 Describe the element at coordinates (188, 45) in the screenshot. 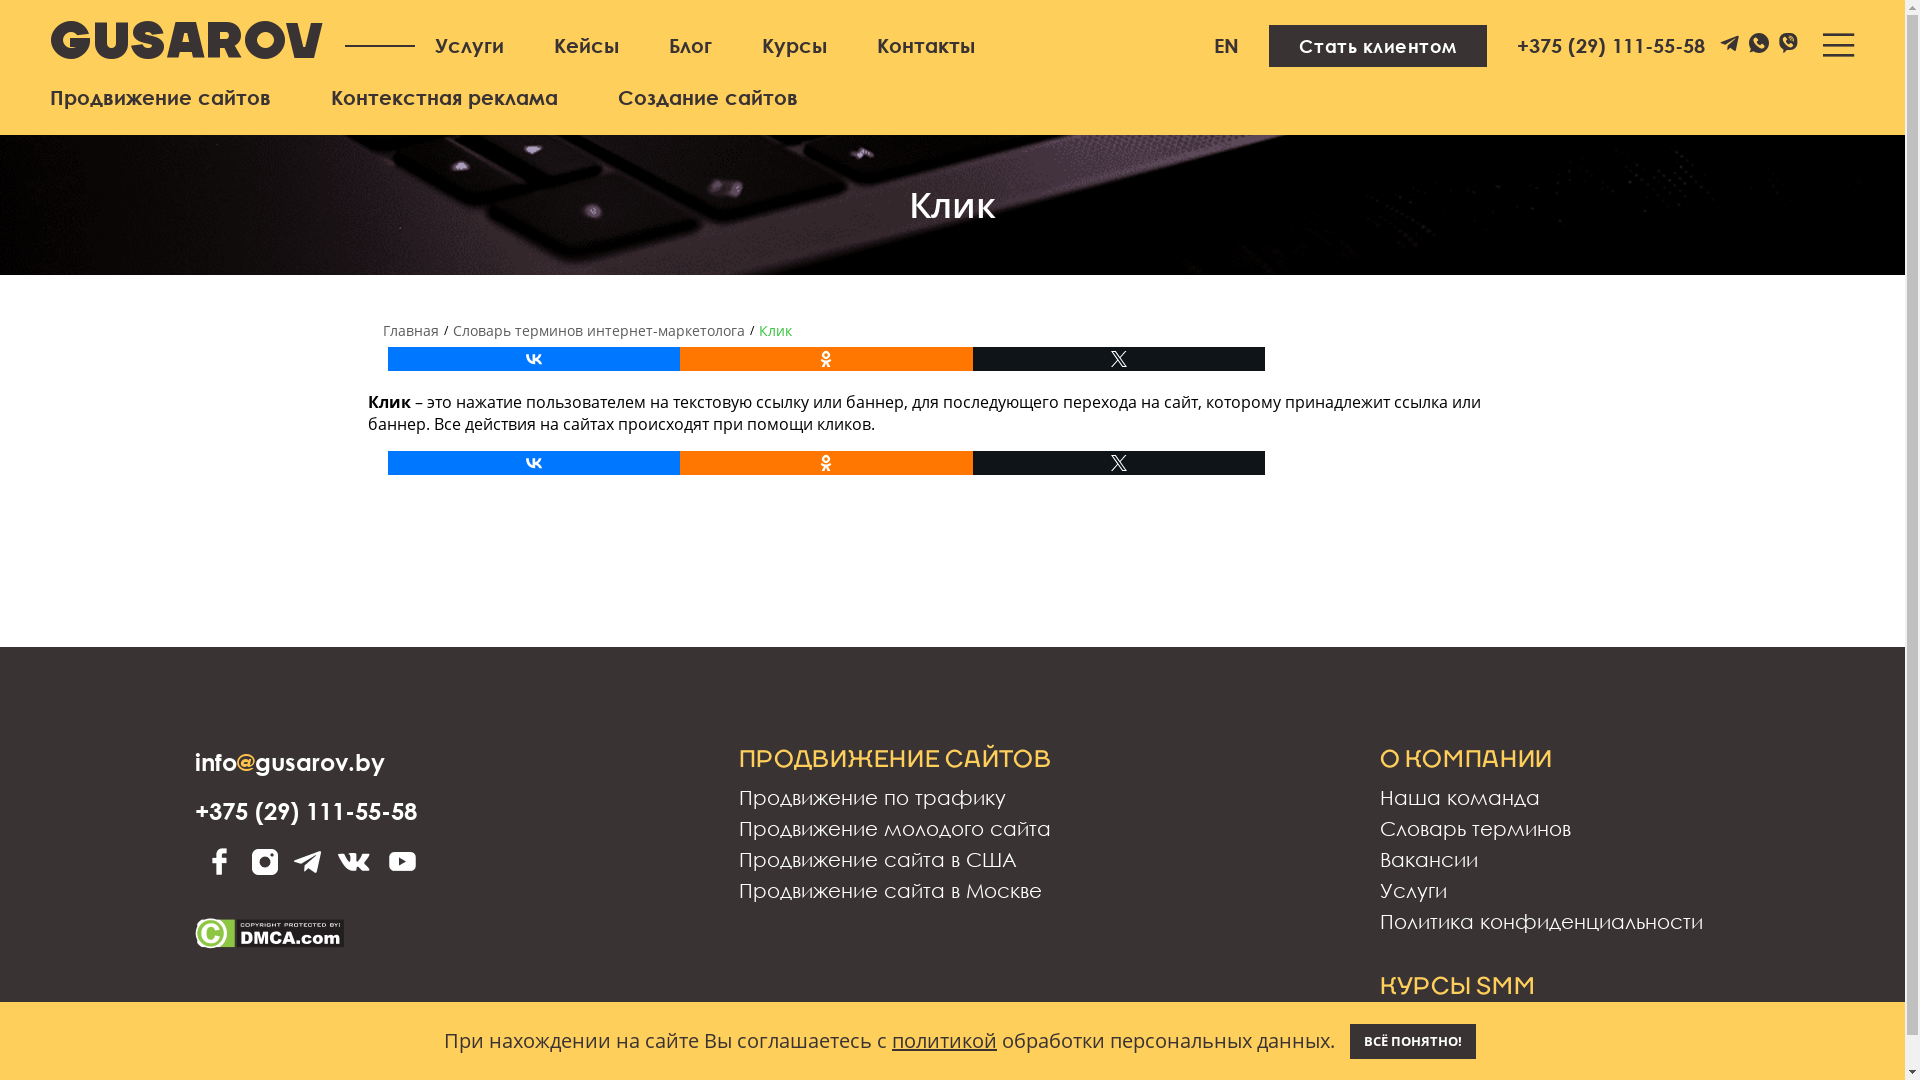

I see `GUSAROV` at that location.